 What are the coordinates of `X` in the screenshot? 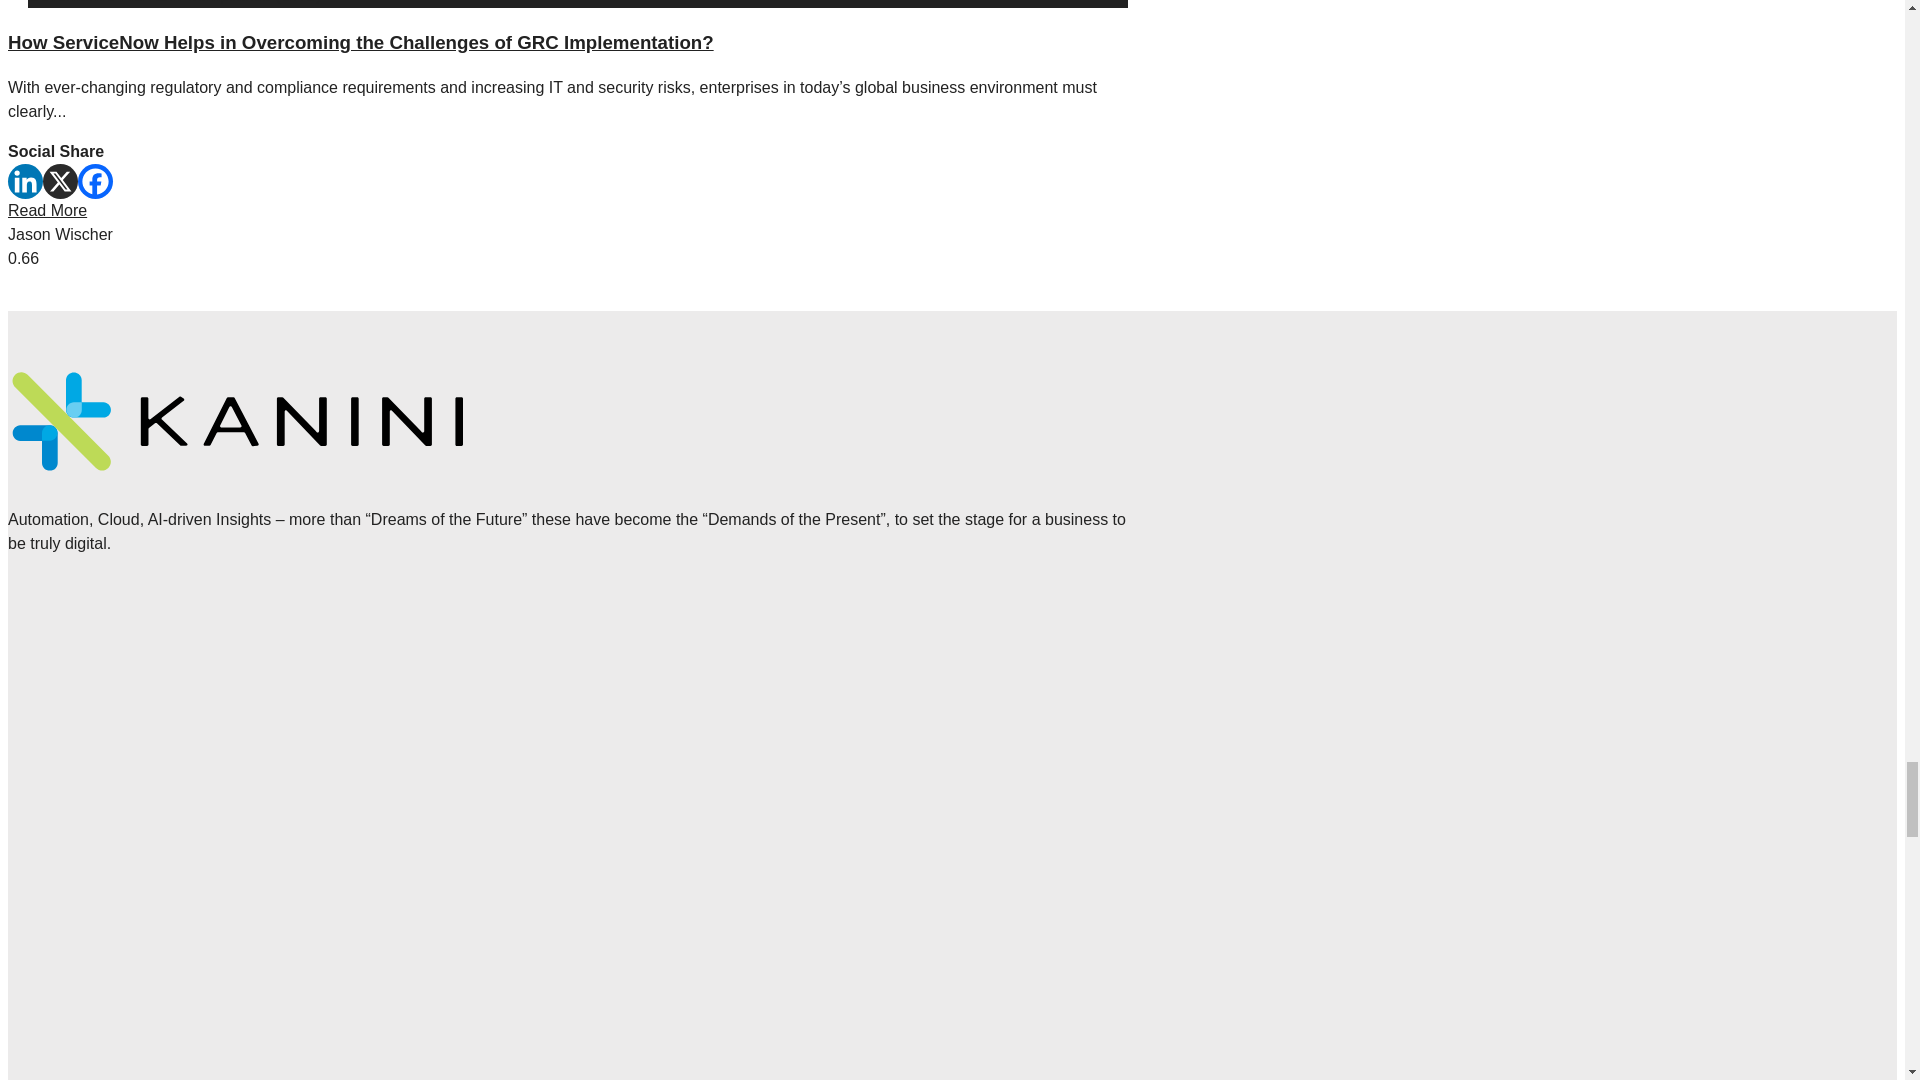 It's located at (60, 181).